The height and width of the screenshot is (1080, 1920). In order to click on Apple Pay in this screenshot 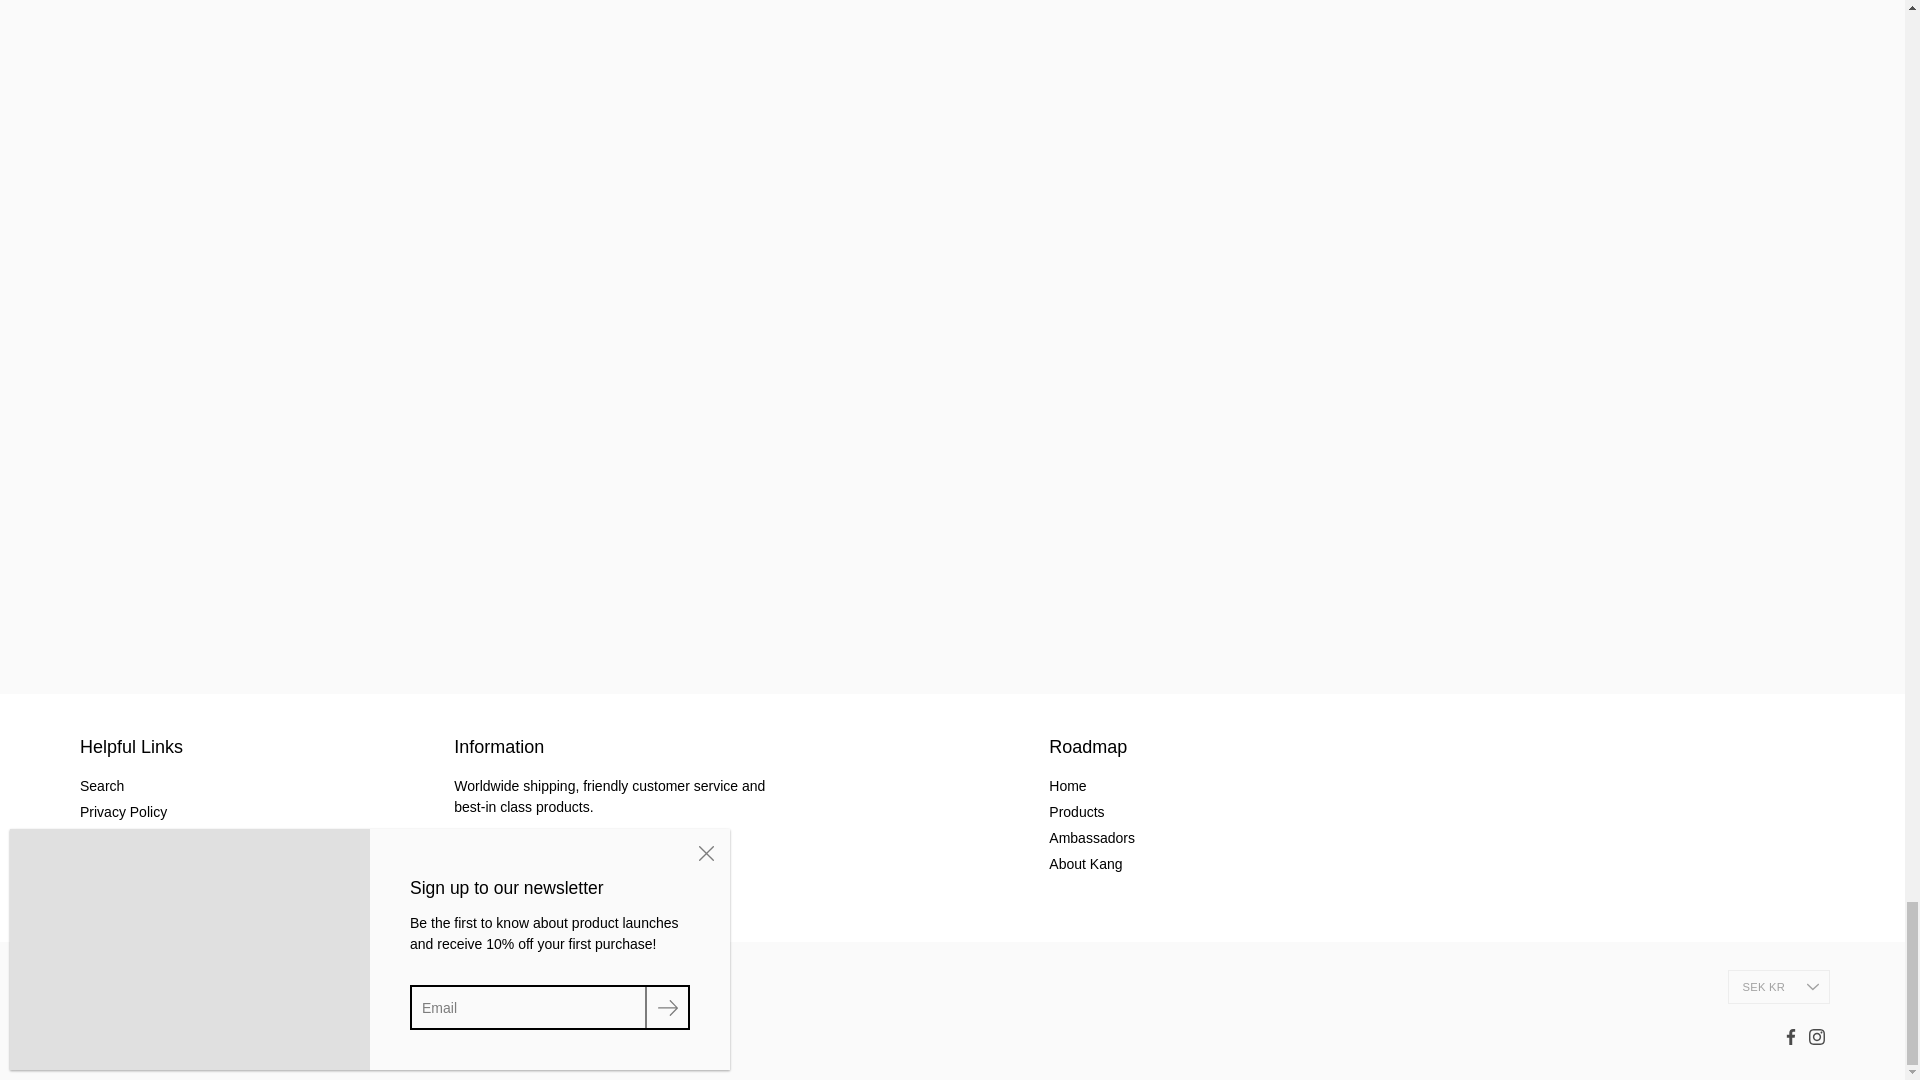, I will do `click(140, 987)`.